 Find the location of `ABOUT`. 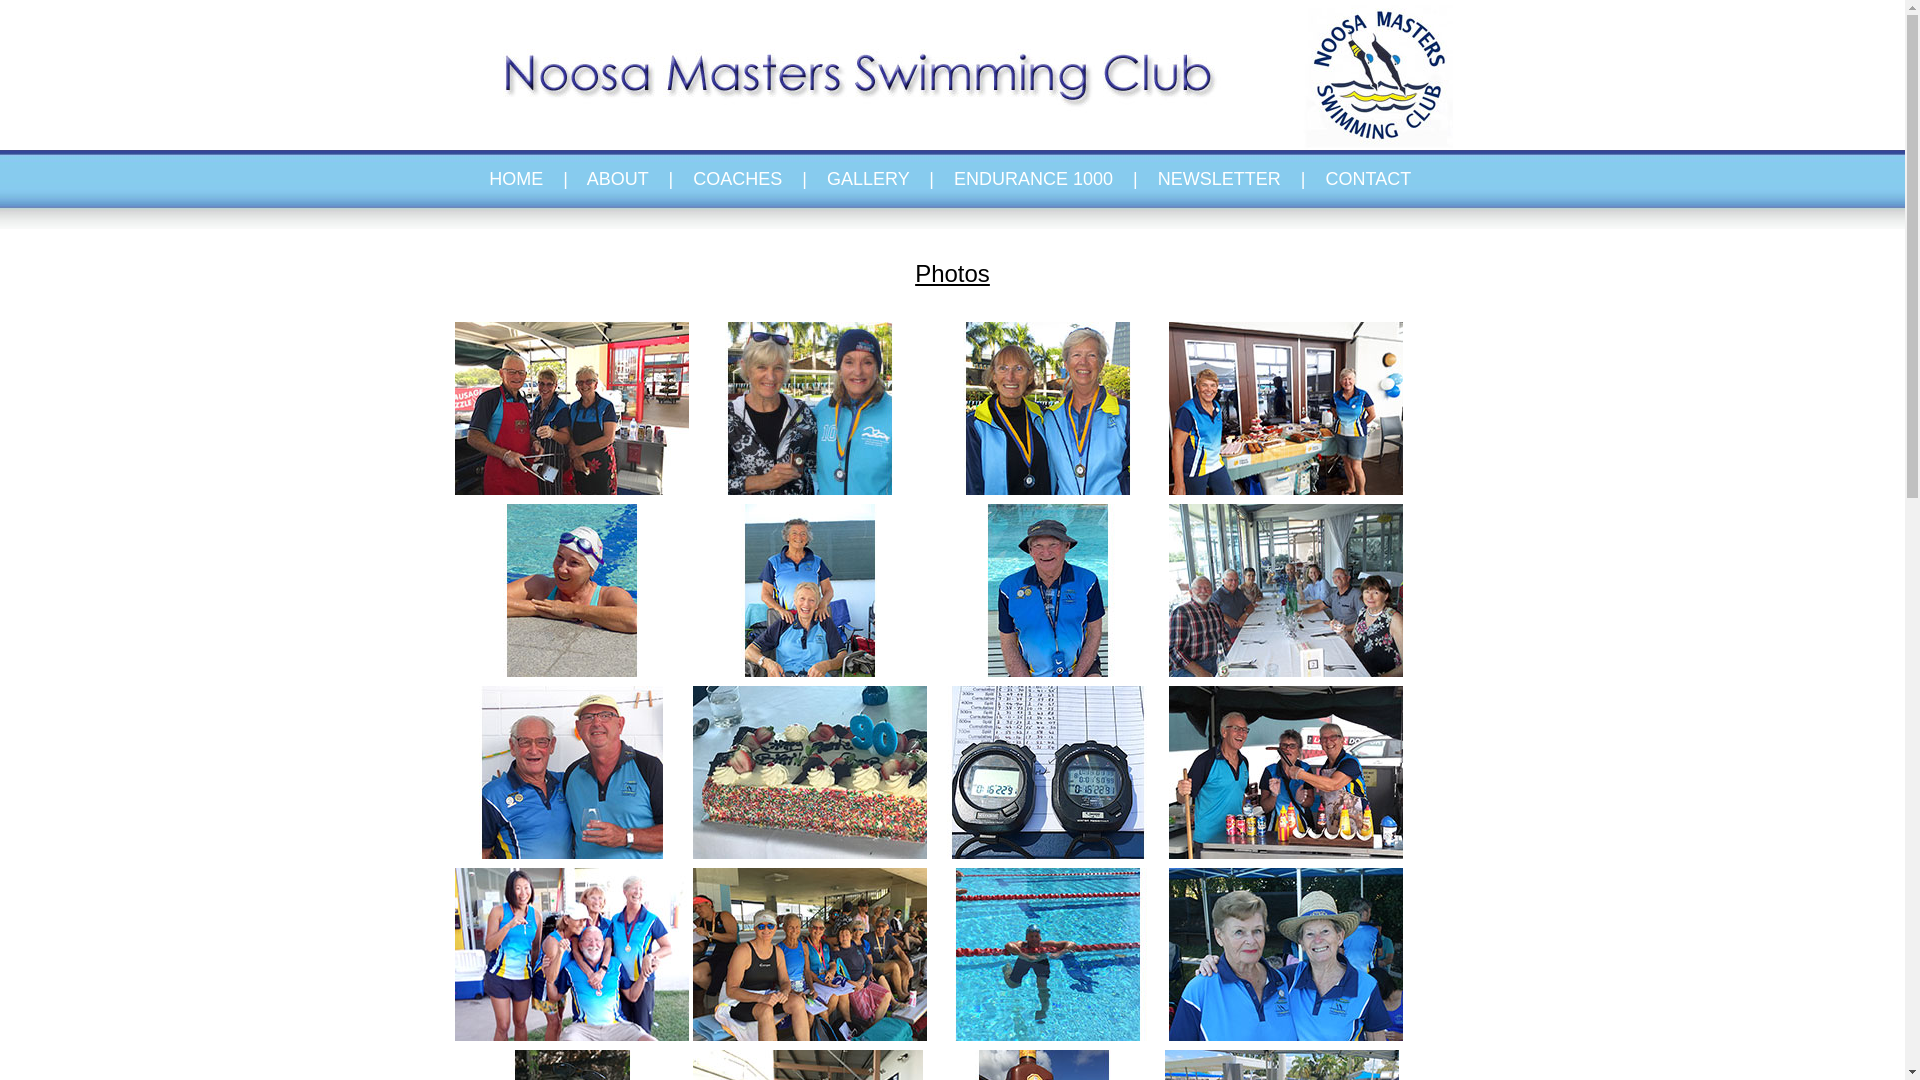

ABOUT is located at coordinates (618, 179).